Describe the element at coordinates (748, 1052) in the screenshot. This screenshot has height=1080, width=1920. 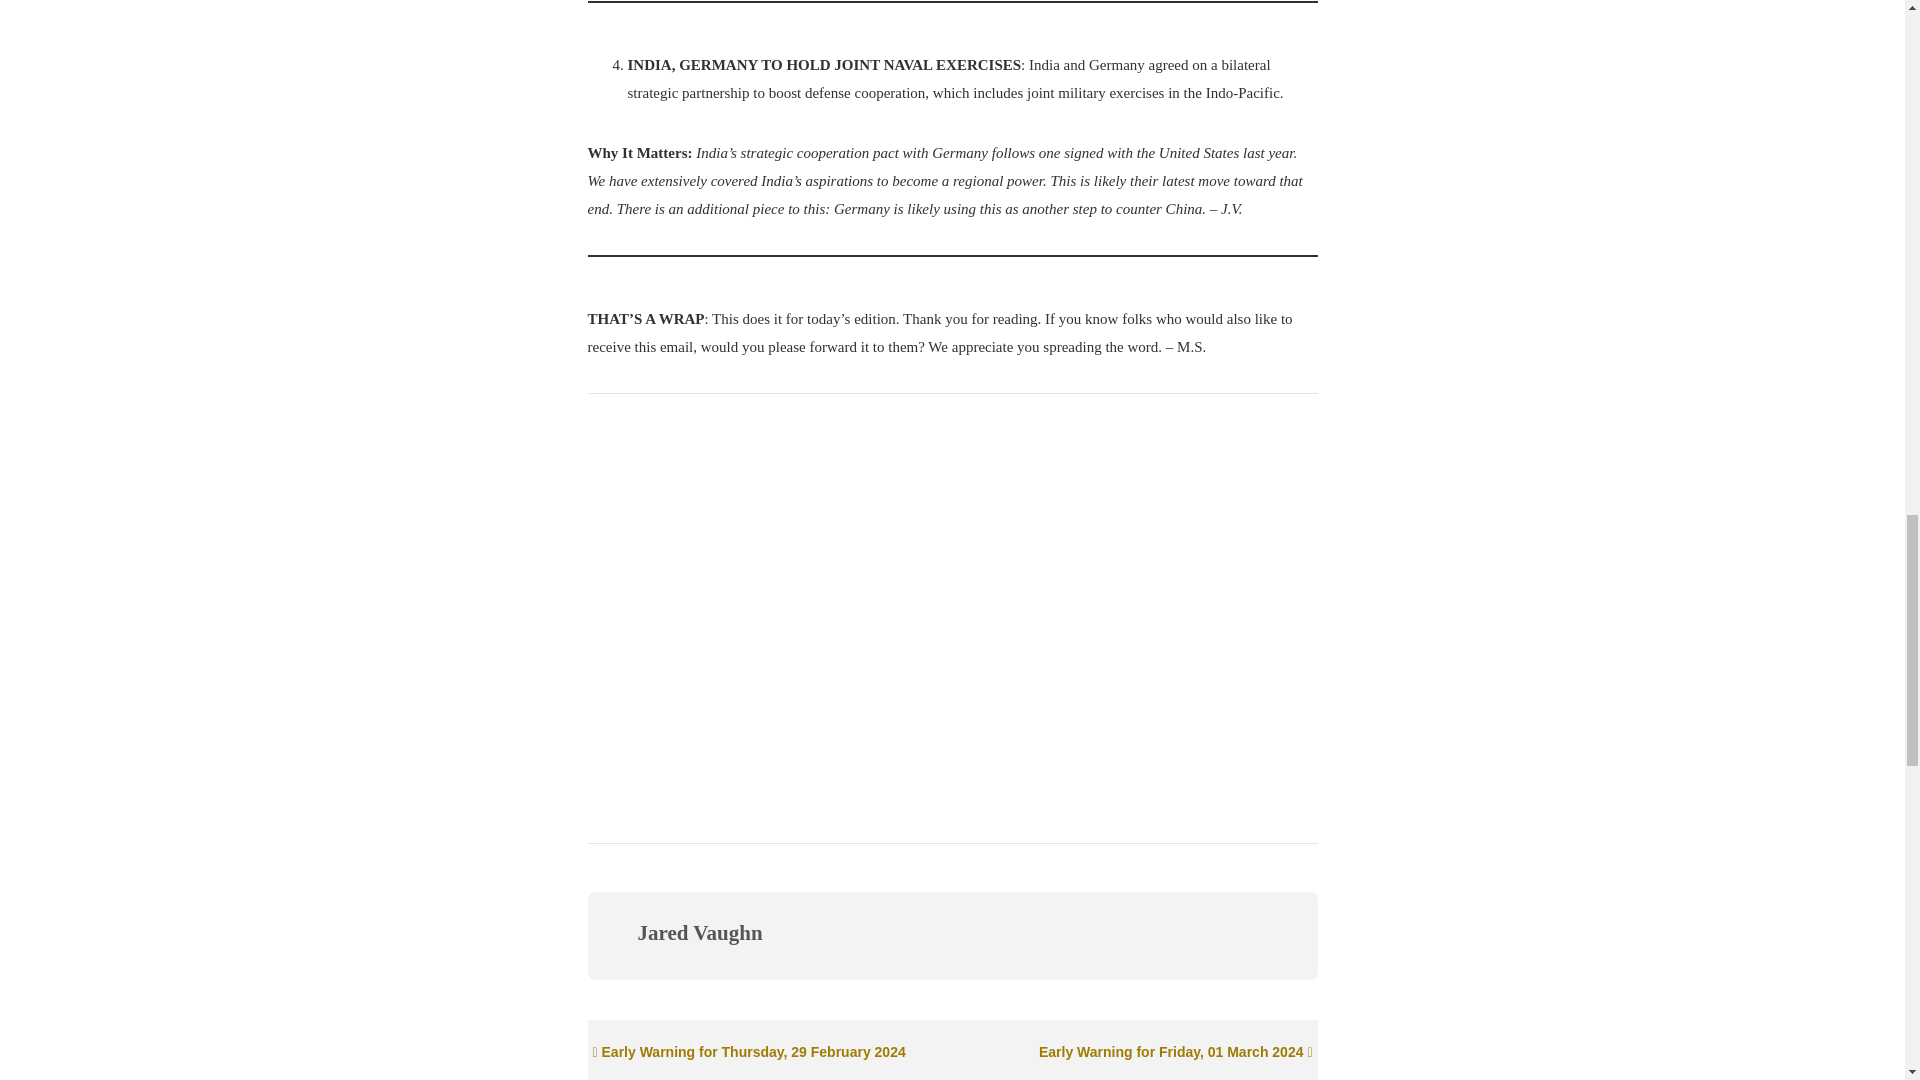
I see ` Early Warning for Thursday, 29 February 2024` at that location.